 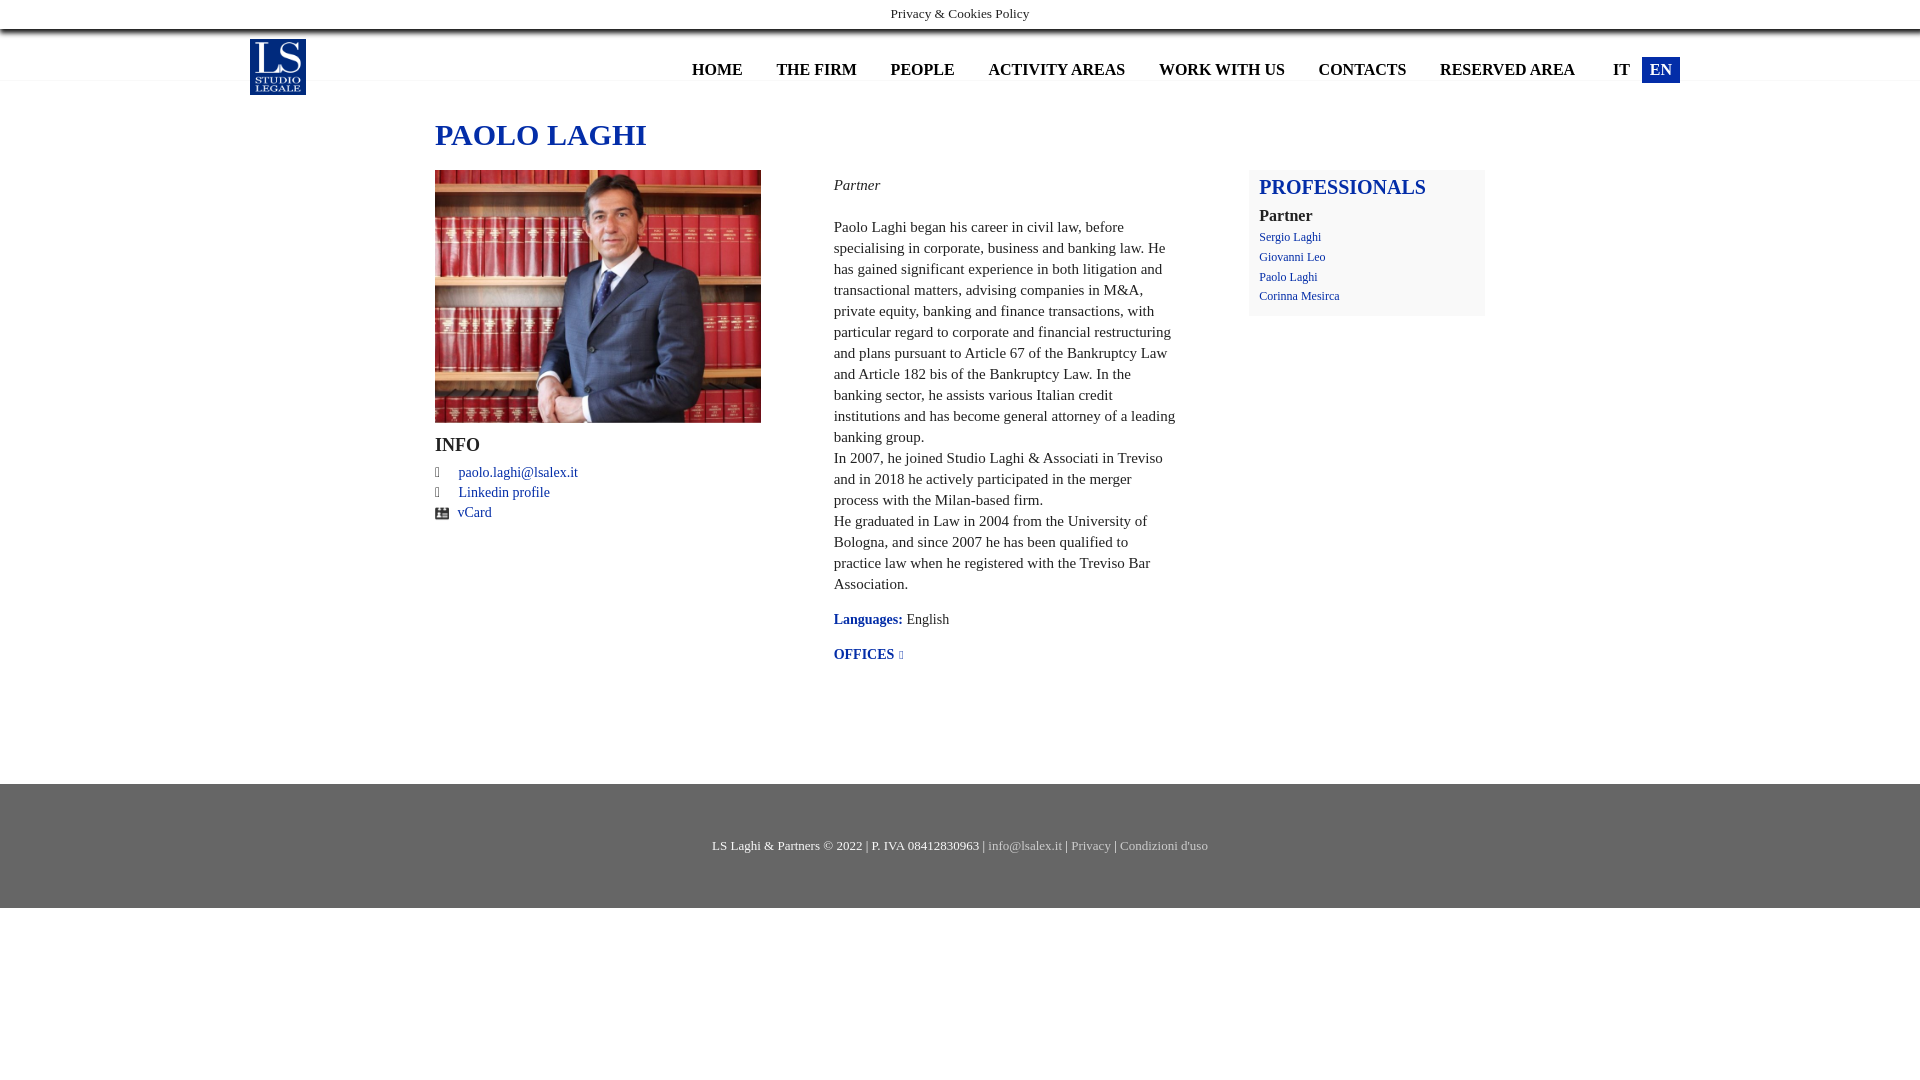 I want to click on PEOPLE, so click(x=922, y=70).